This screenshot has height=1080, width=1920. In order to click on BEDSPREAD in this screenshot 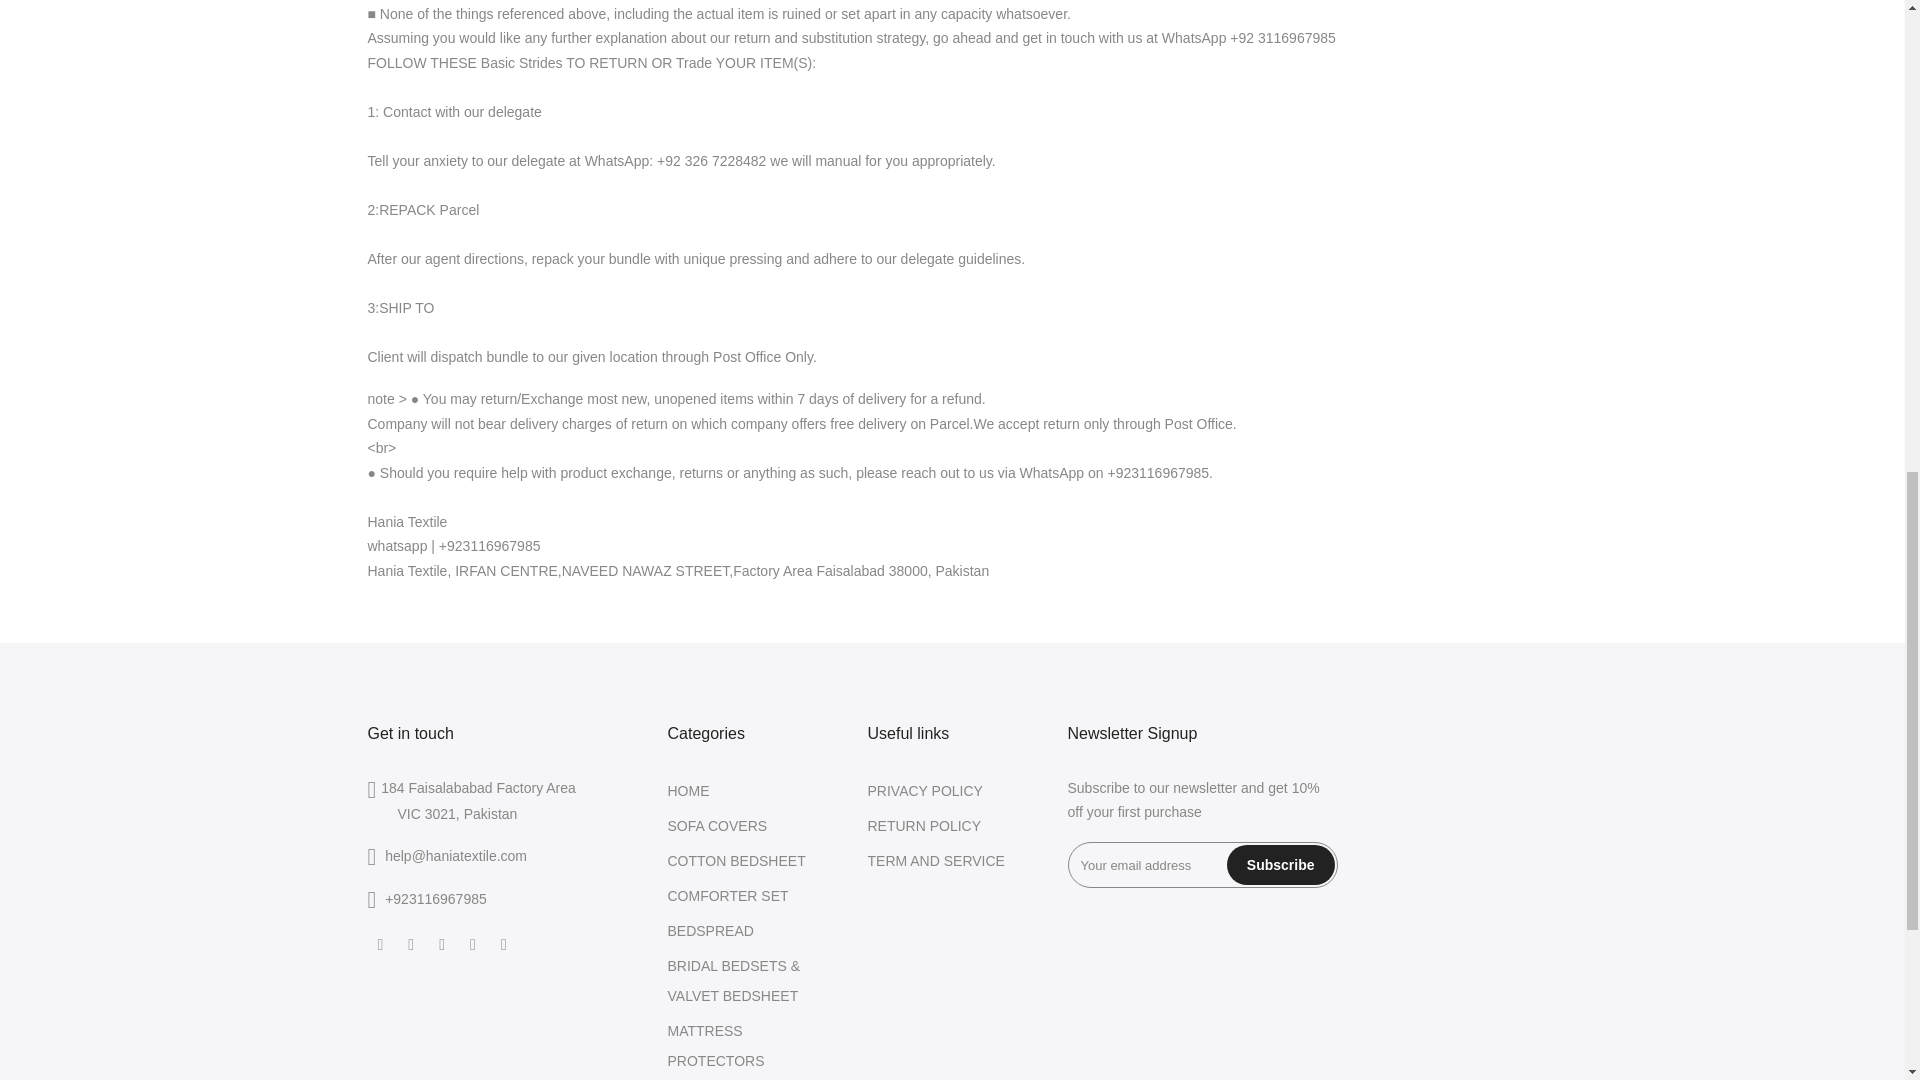, I will do `click(711, 930)`.